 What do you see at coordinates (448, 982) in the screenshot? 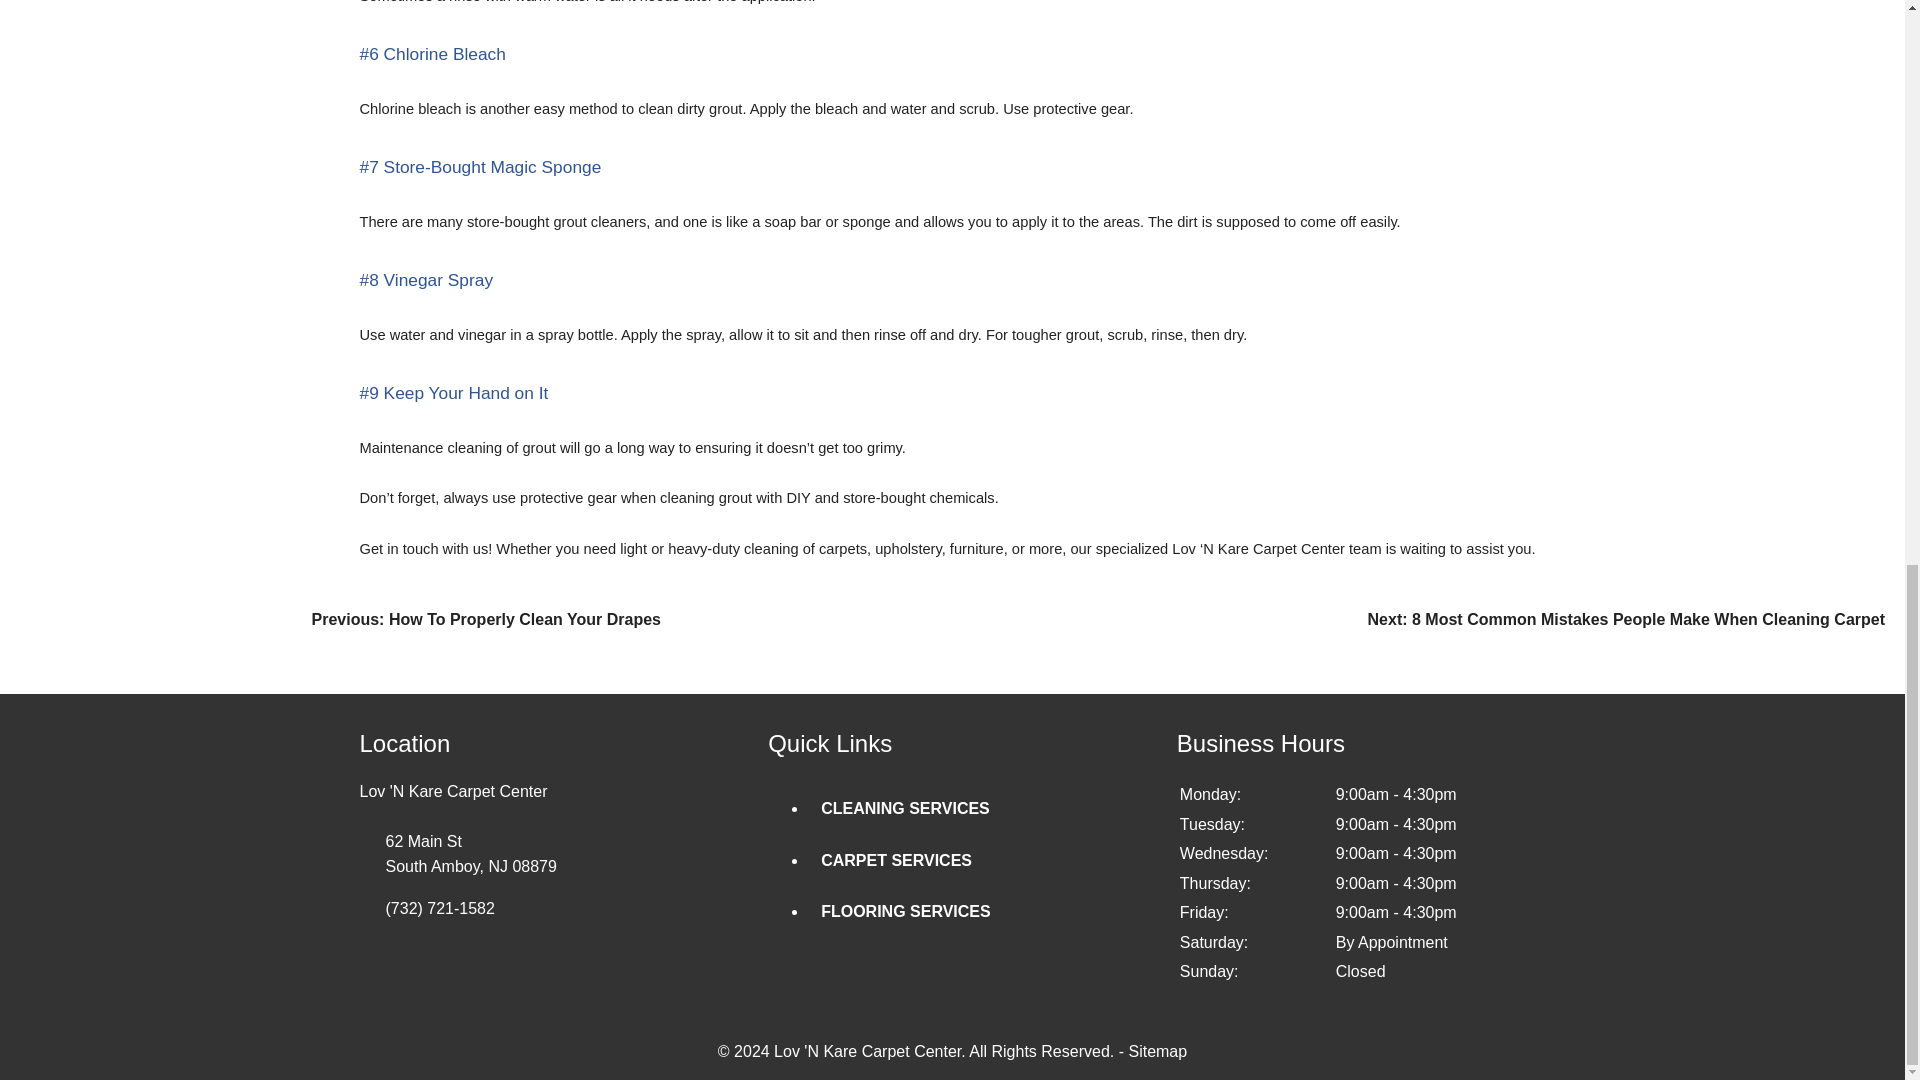
I see `Facebook` at bounding box center [448, 982].